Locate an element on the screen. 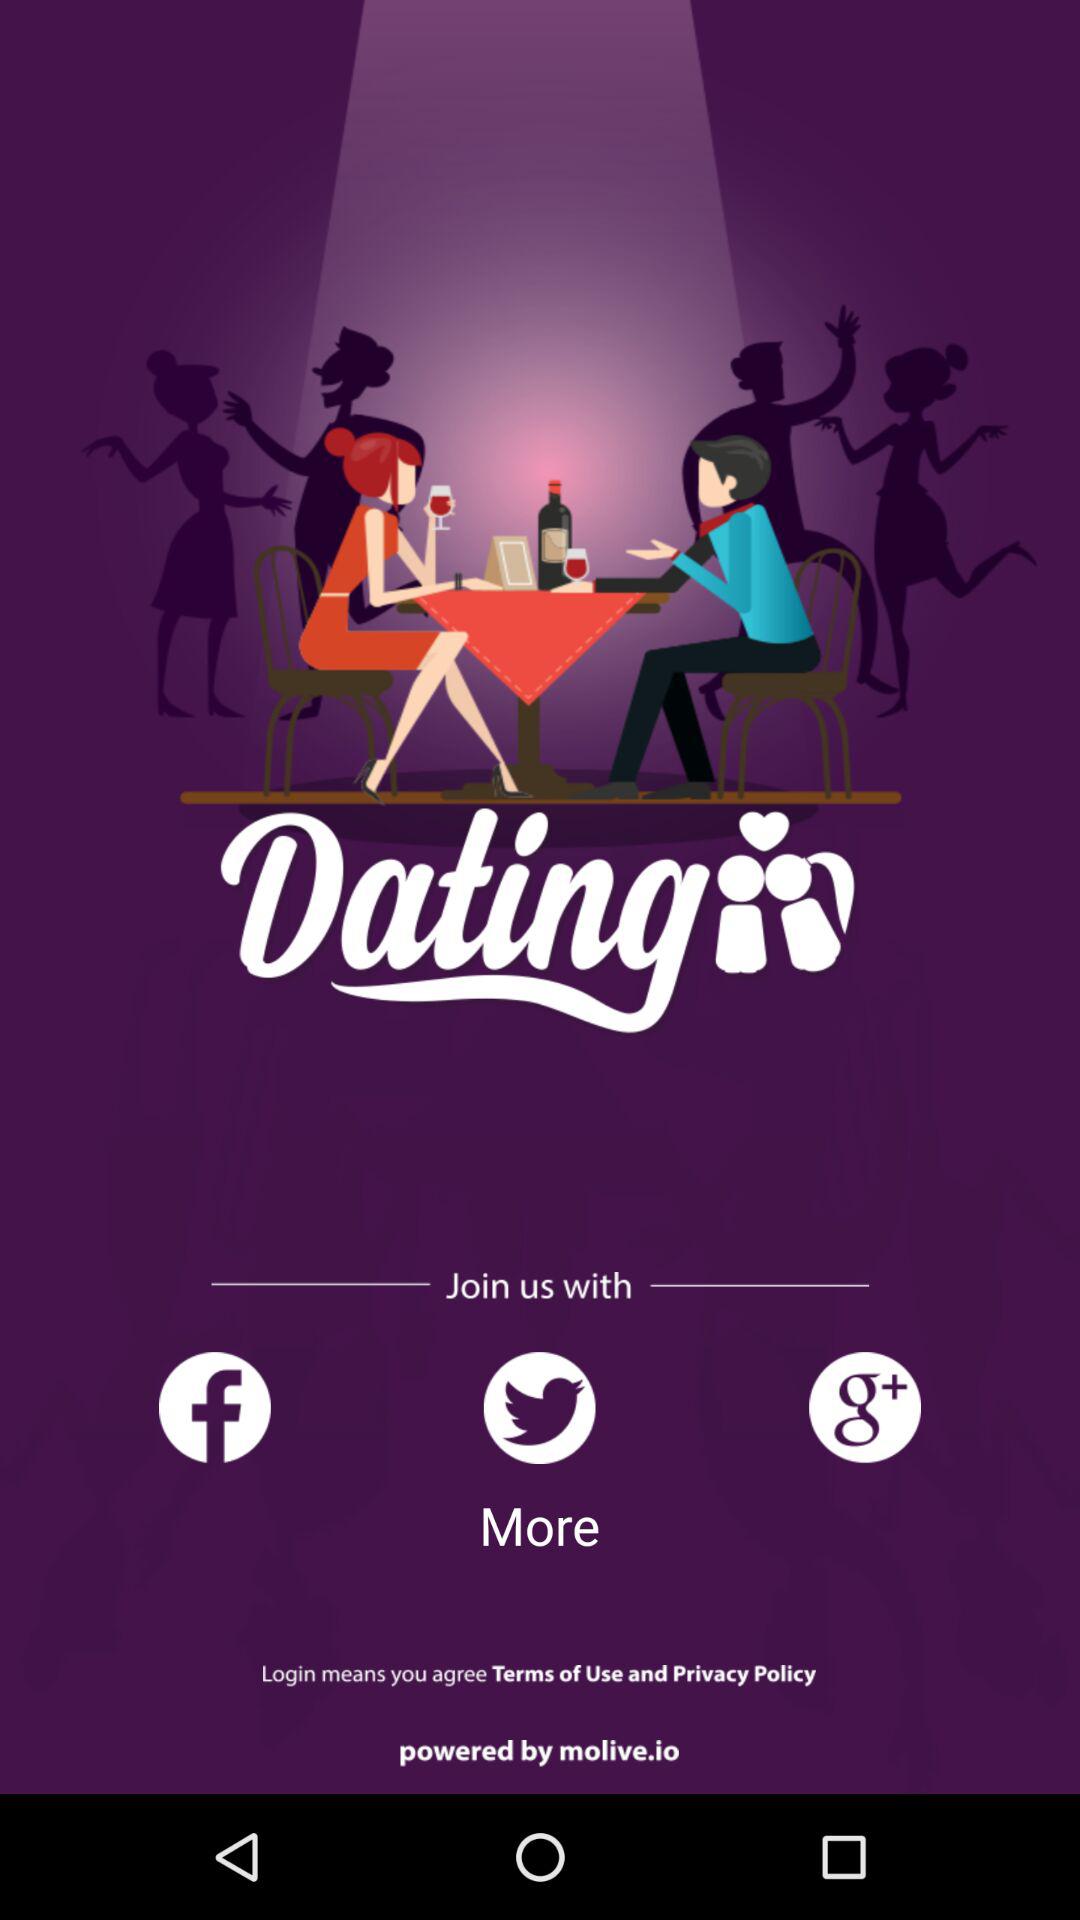 The width and height of the screenshot is (1080, 1920). facebook page is located at coordinates (214, 1408).